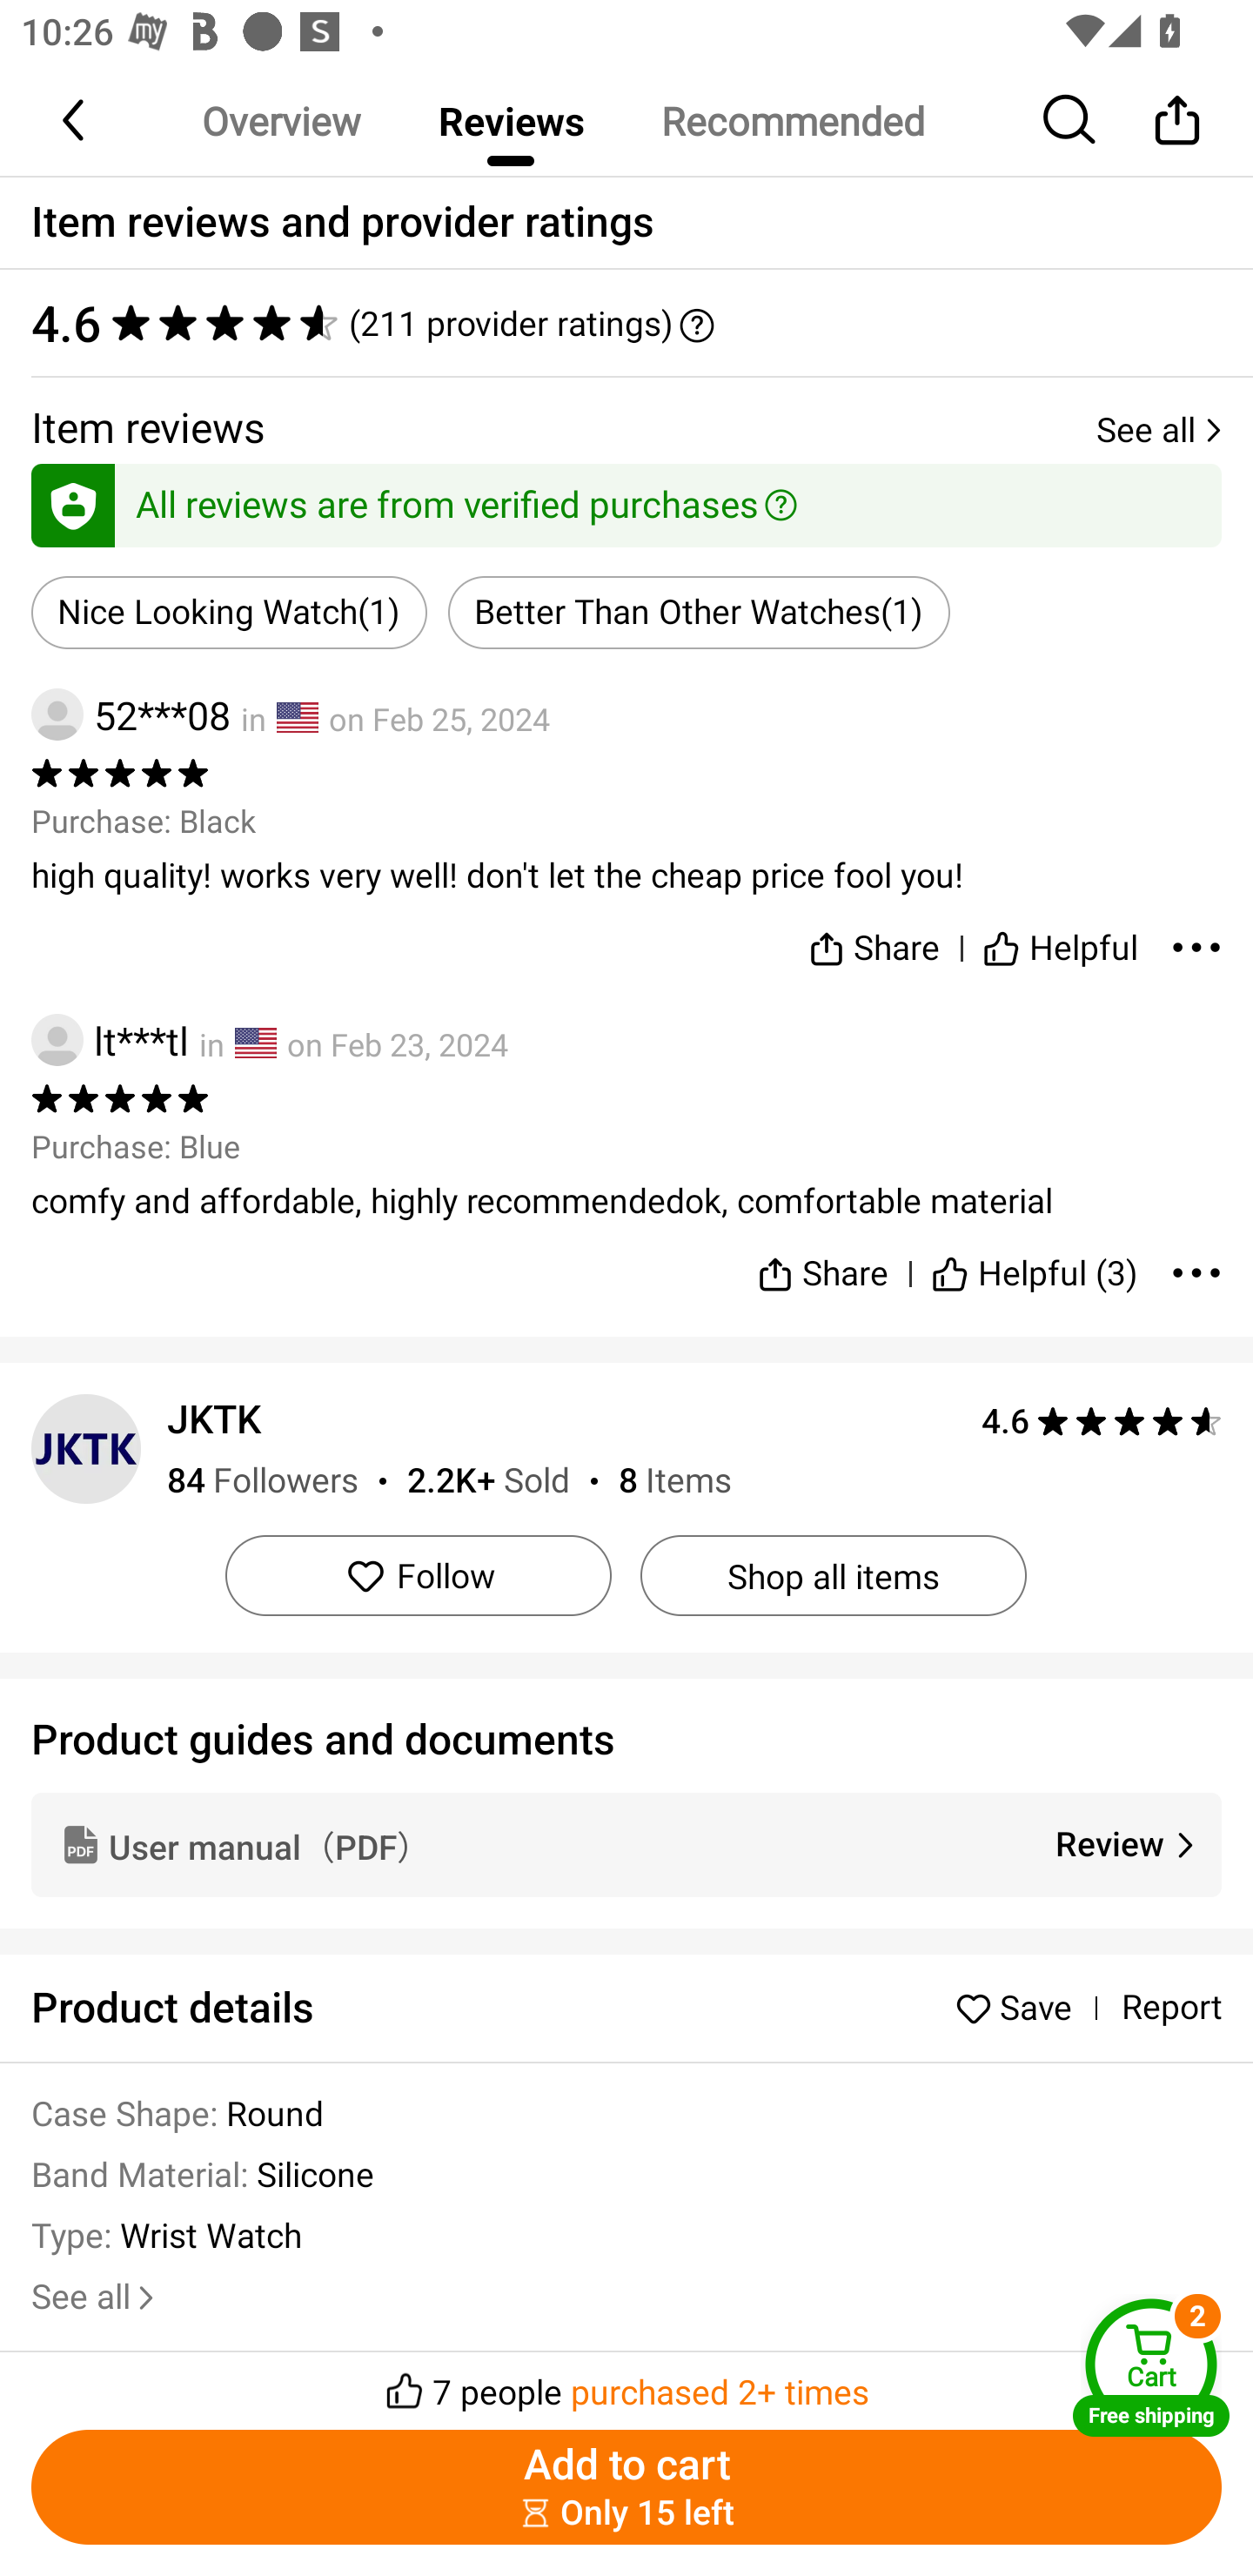 The image size is (1253, 2576). Describe the element at coordinates (626, 2383) in the screenshot. I see `￼￼7 people purchased 2+ times` at that location.